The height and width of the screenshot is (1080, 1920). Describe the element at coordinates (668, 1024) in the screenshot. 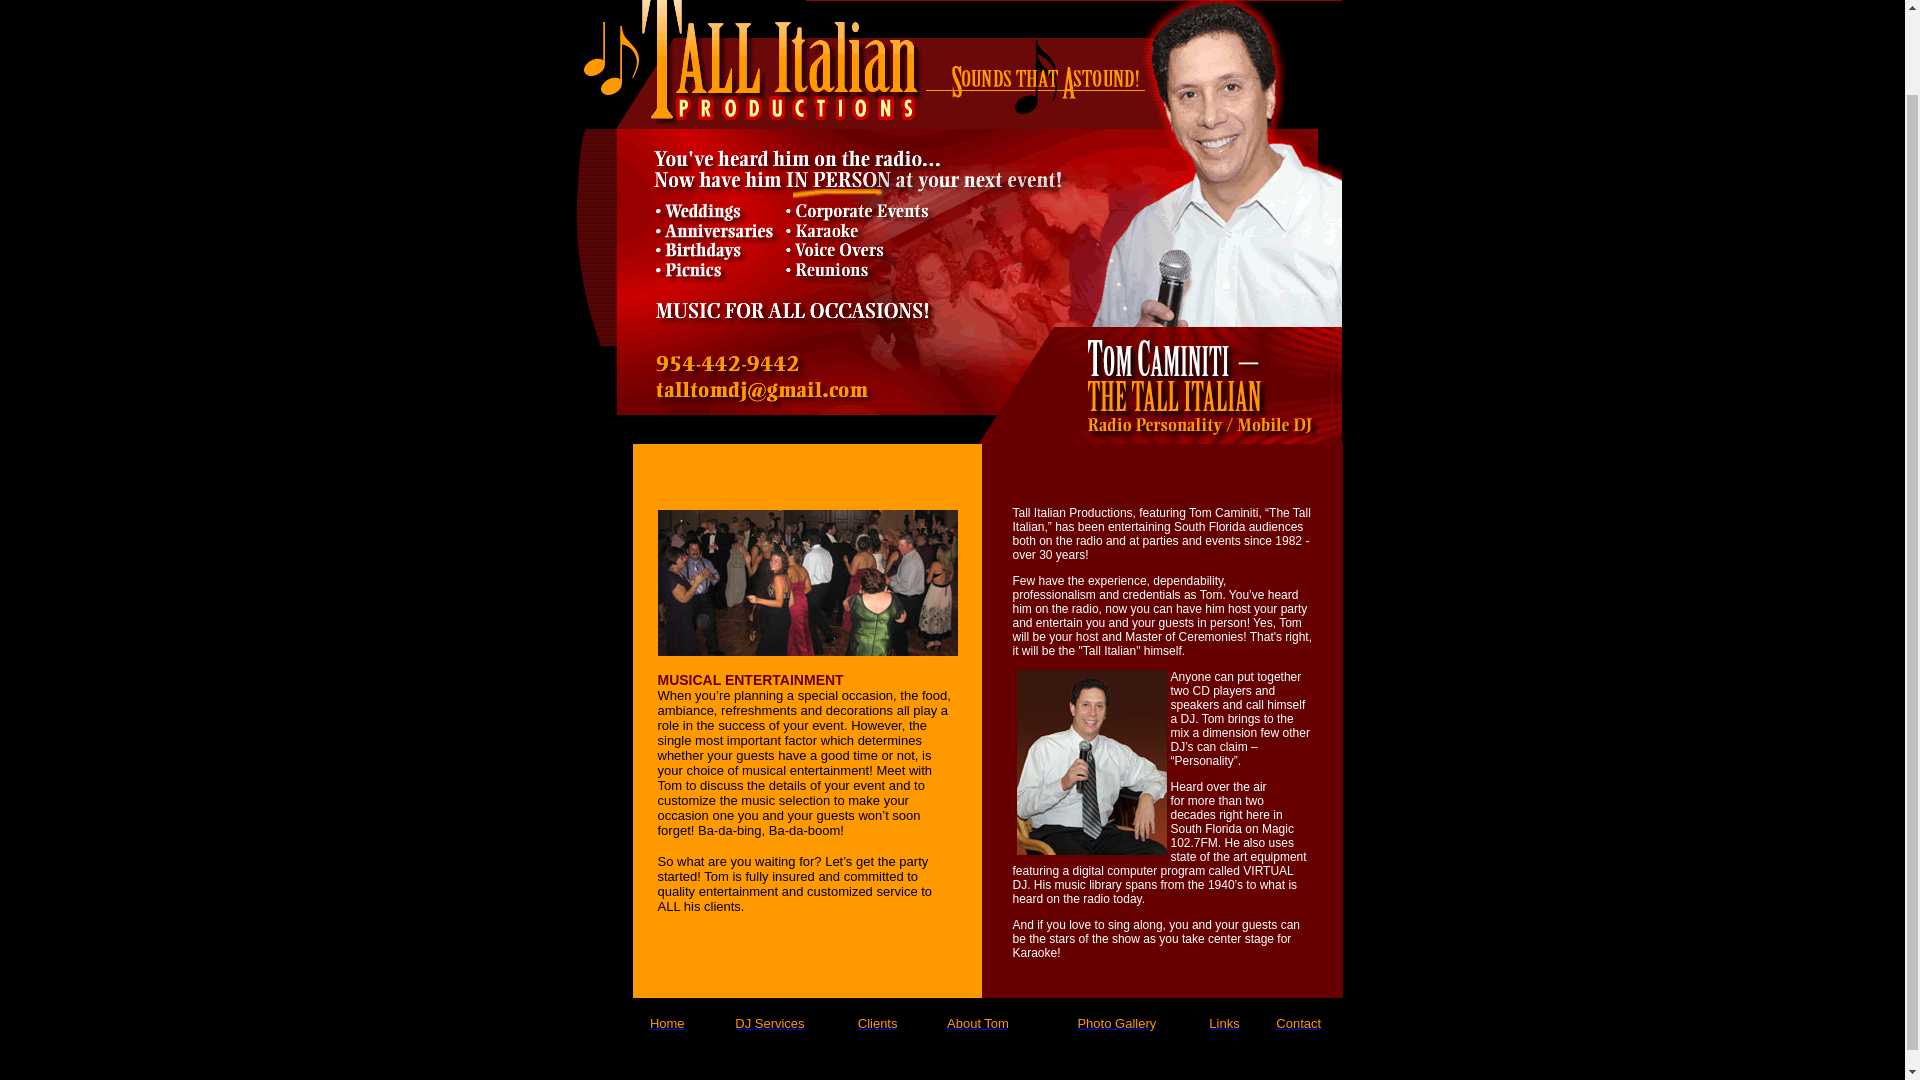

I see `Home` at that location.